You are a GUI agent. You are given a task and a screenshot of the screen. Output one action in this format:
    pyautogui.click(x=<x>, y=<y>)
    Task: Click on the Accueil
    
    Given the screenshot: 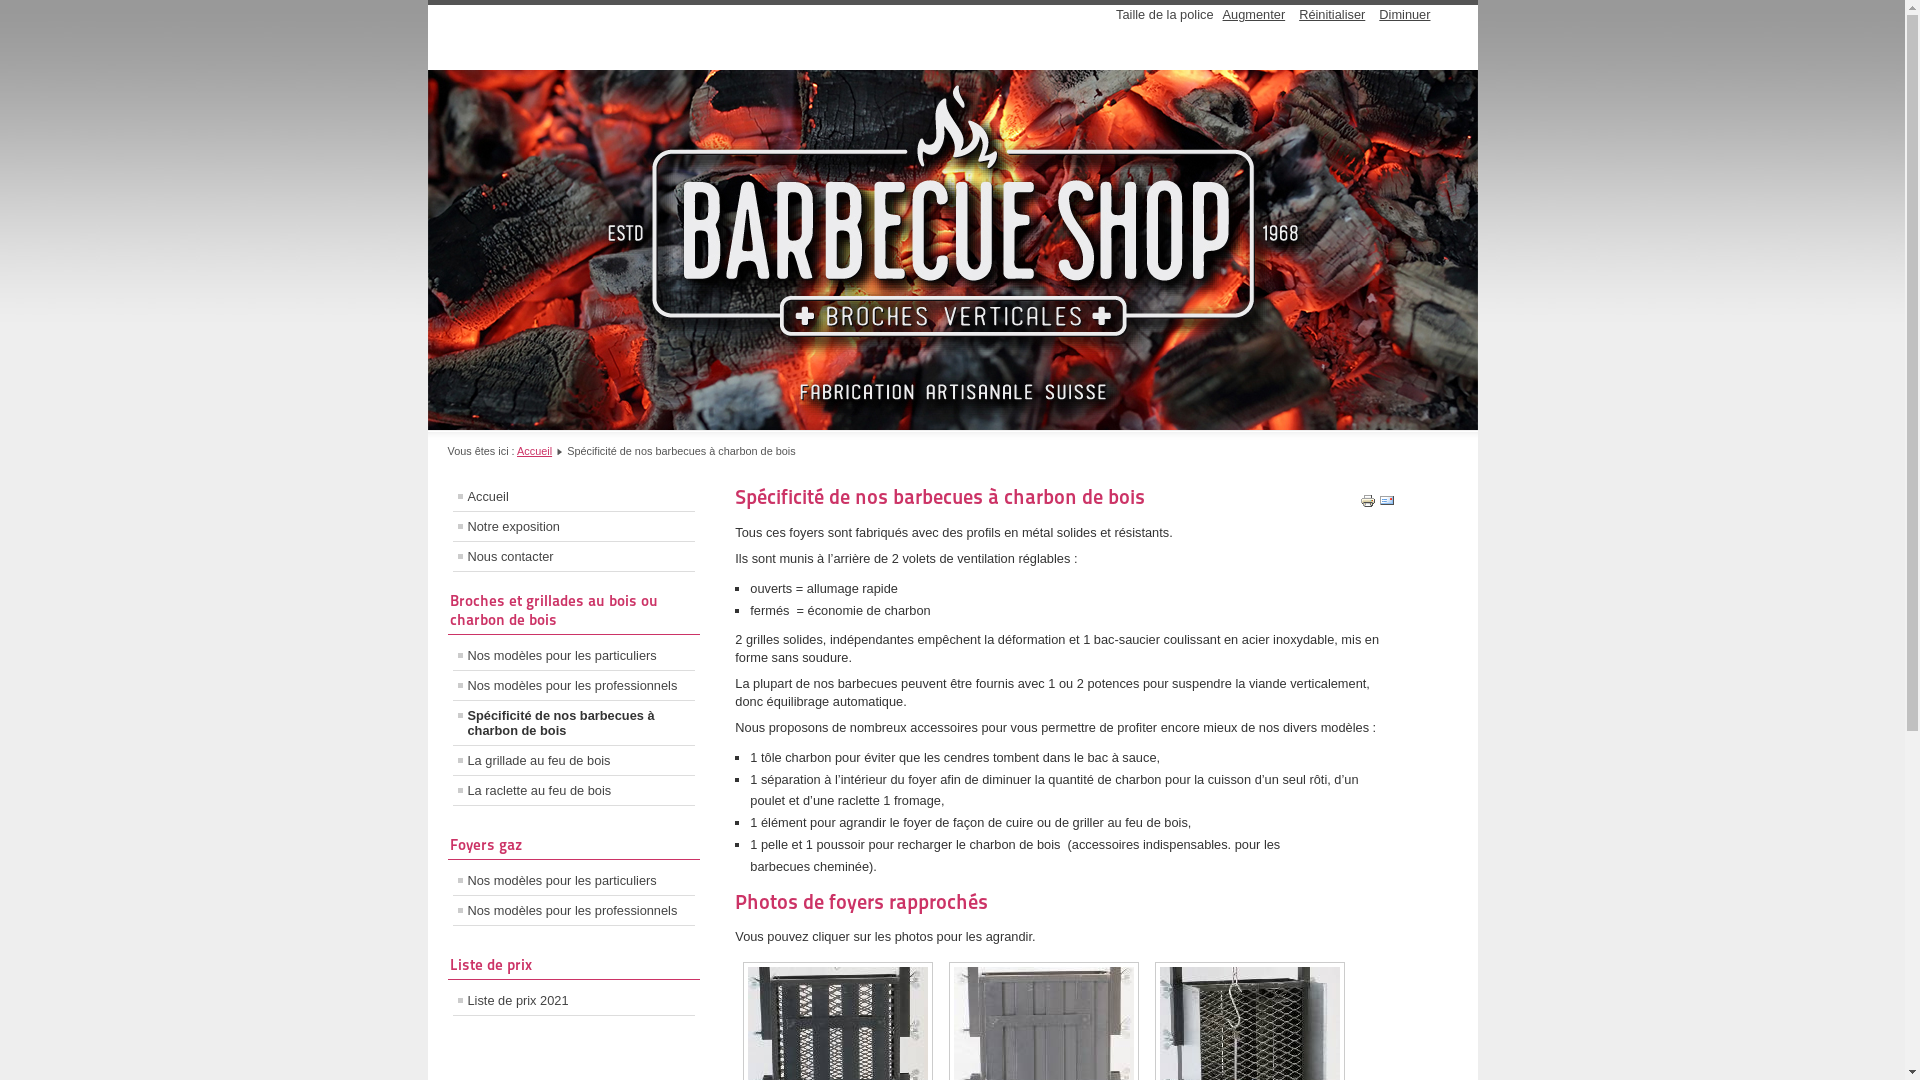 What is the action you would take?
    pyautogui.click(x=574, y=496)
    